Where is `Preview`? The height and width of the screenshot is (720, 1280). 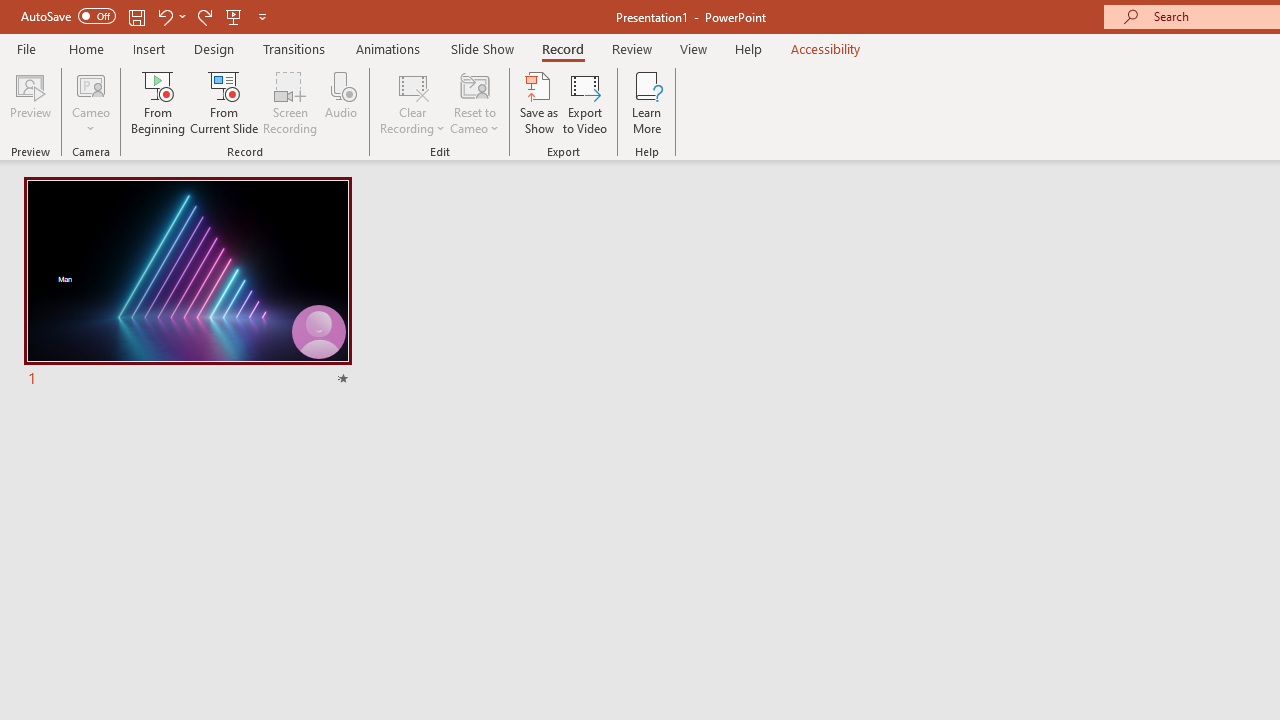
Preview is located at coordinates (30, 102).